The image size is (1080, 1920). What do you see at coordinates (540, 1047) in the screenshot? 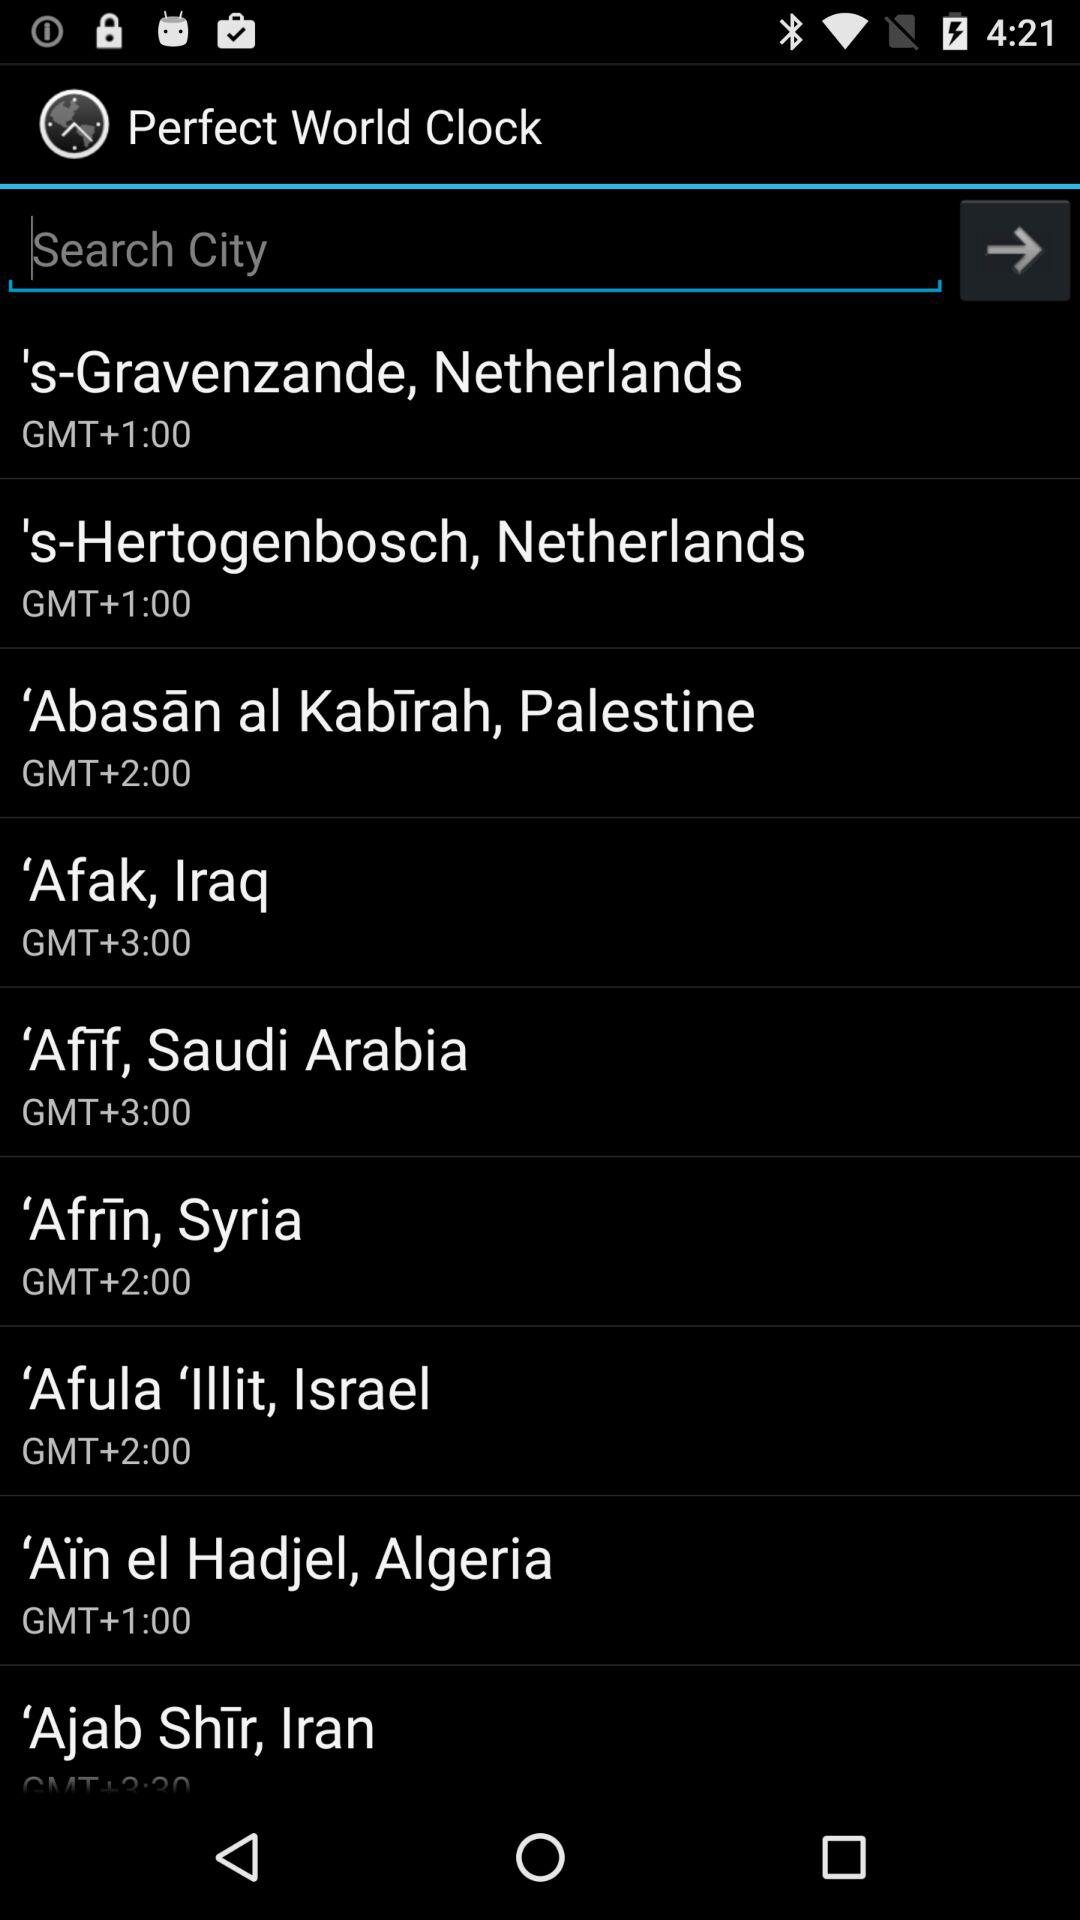
I see `choose icon below the gmt+3:00` at bounding box center [540, 1047].